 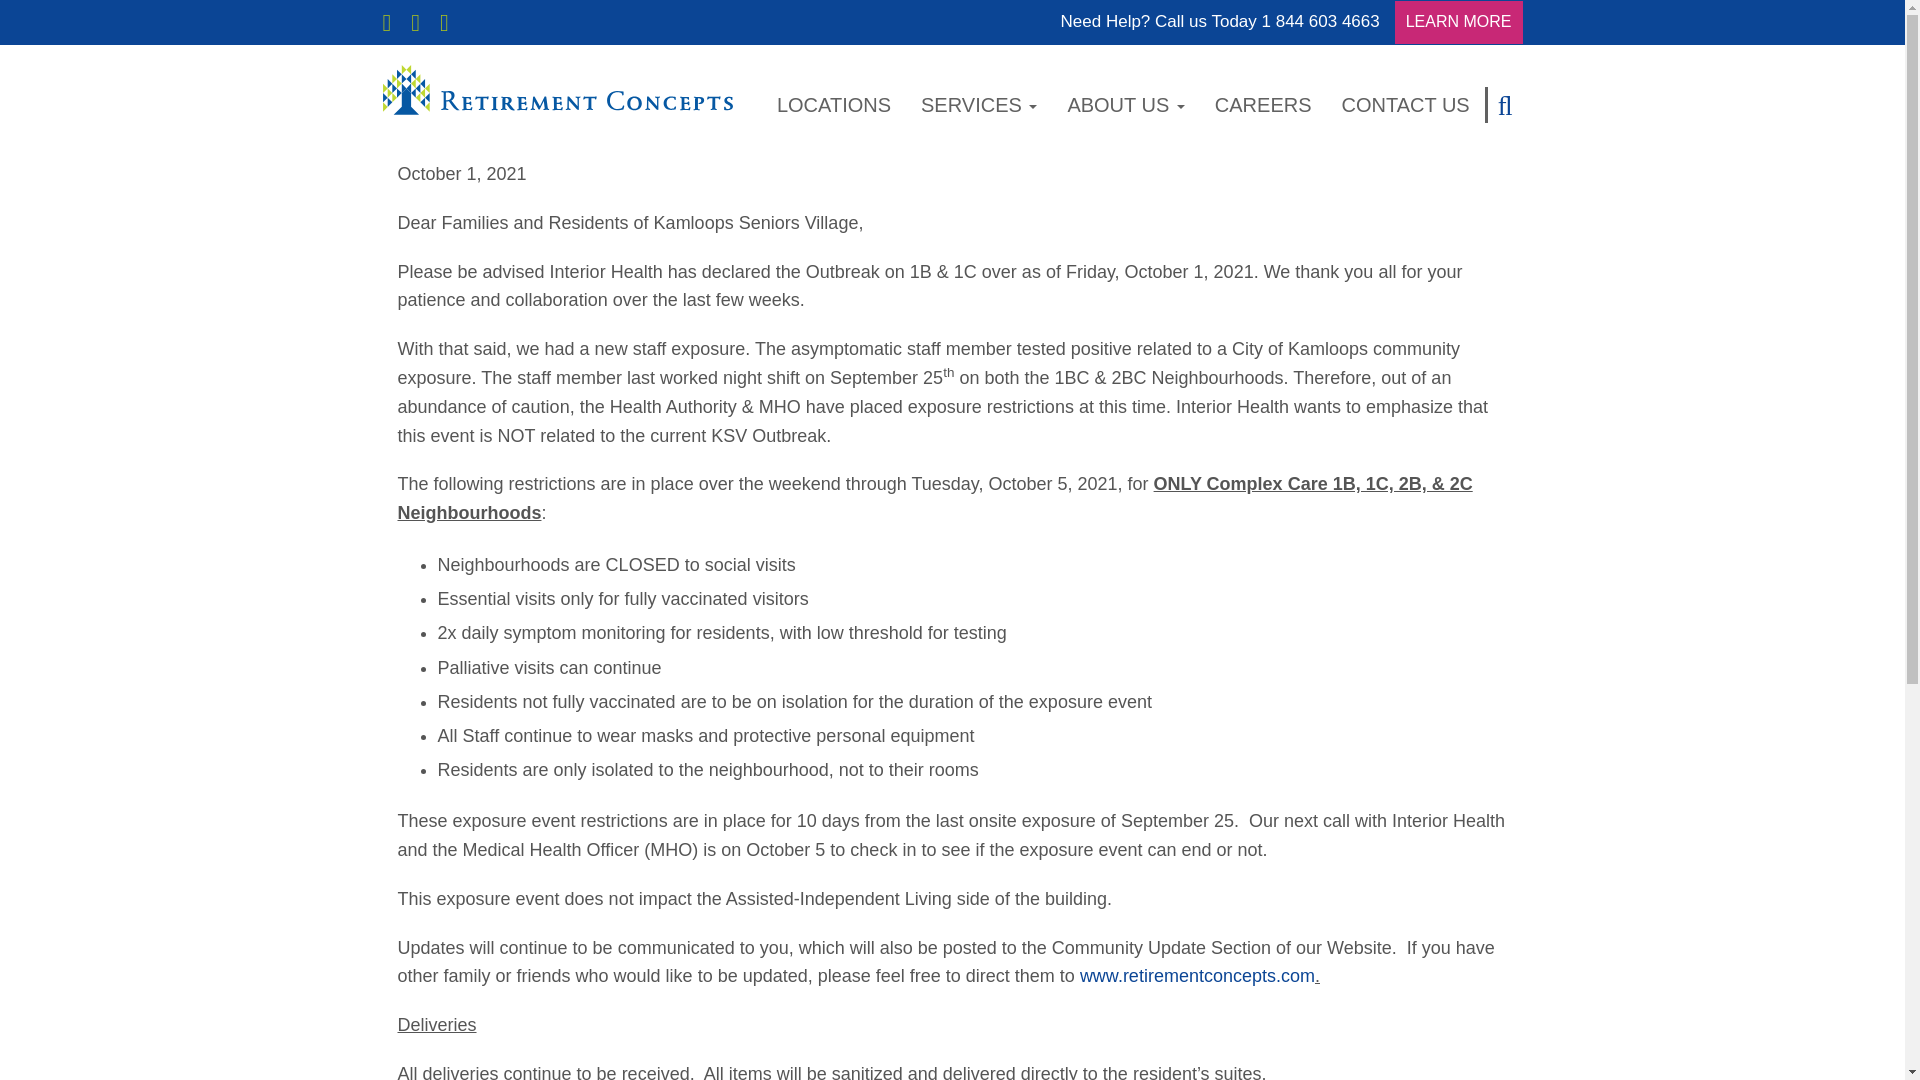 I want to click on 1 844 603 4663, so click(x=1320, y=22).